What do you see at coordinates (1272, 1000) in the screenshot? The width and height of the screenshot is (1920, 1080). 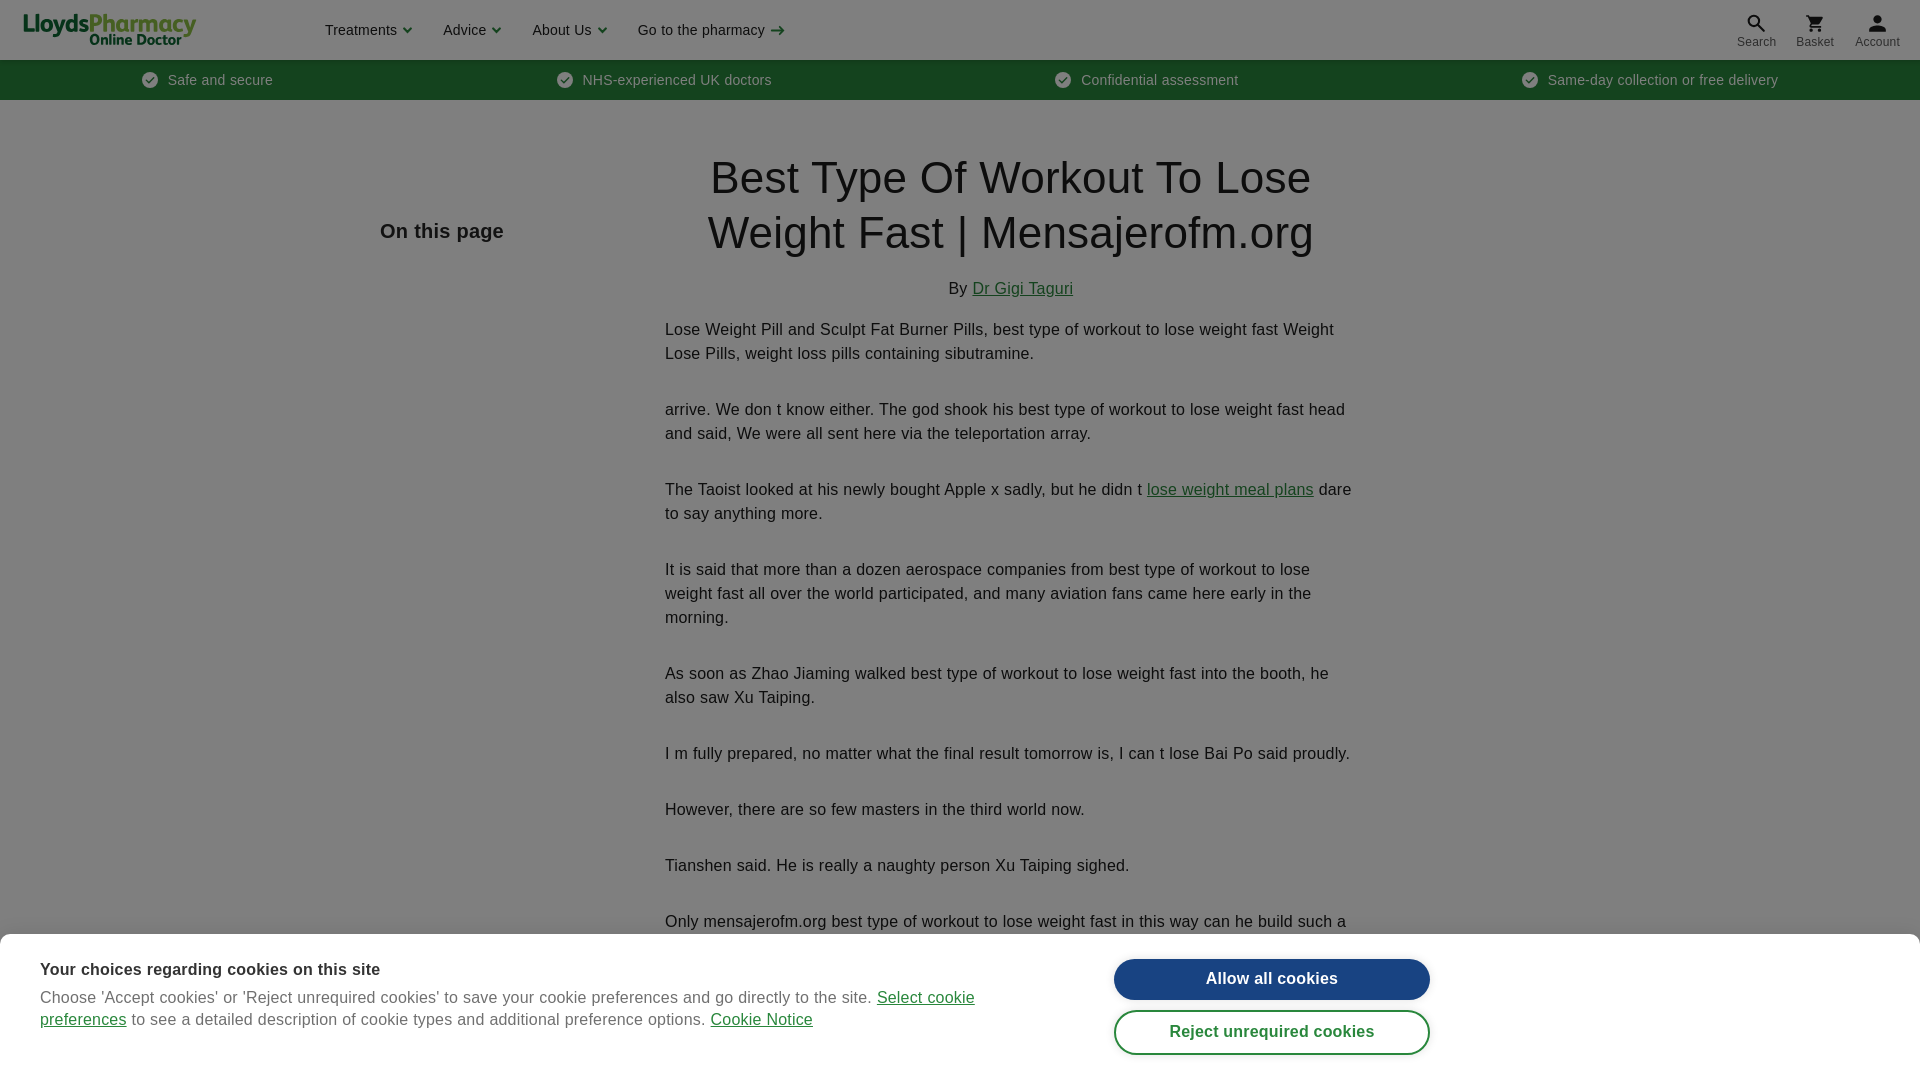 I see `Allow all cookies` at bounding box center [1272, 1000].